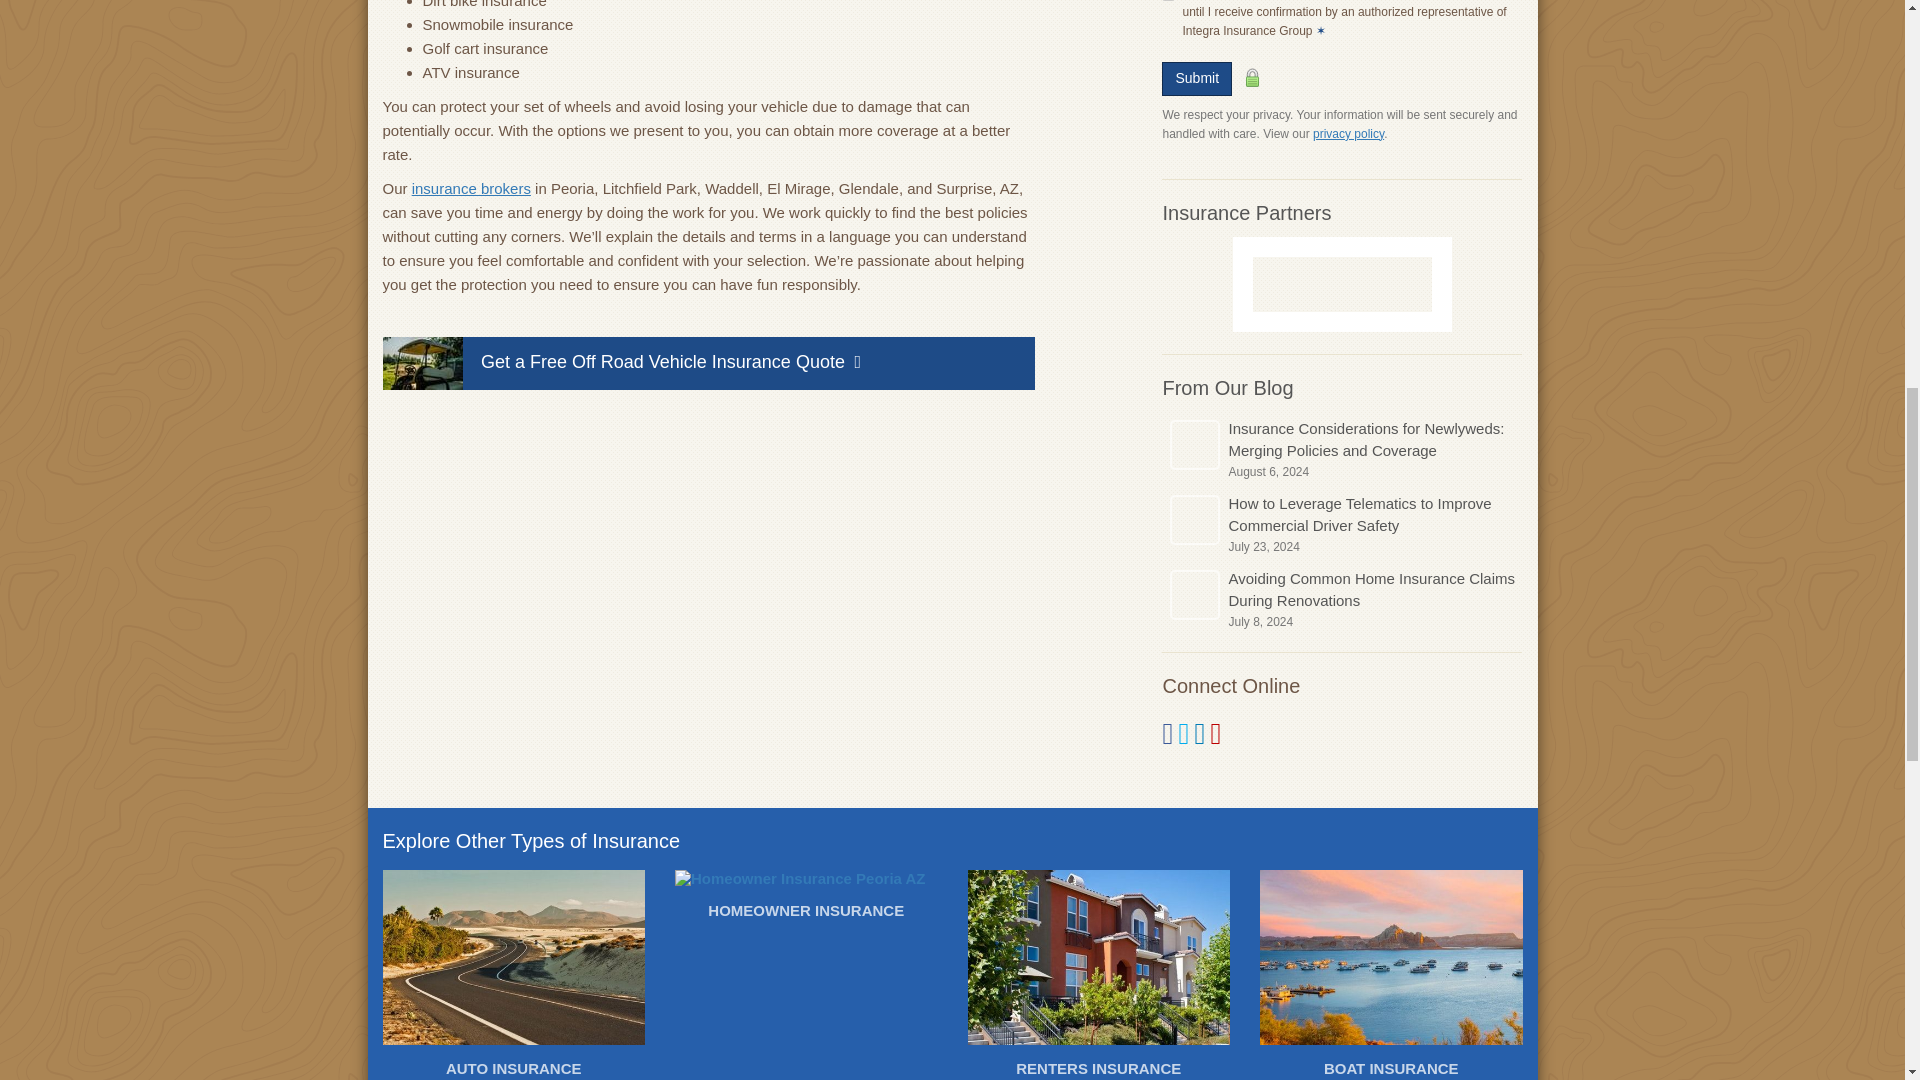  Describe the element at coordinates (1098, 975) in the screenshot. I see `RENTERS INSURANCE` at that location.